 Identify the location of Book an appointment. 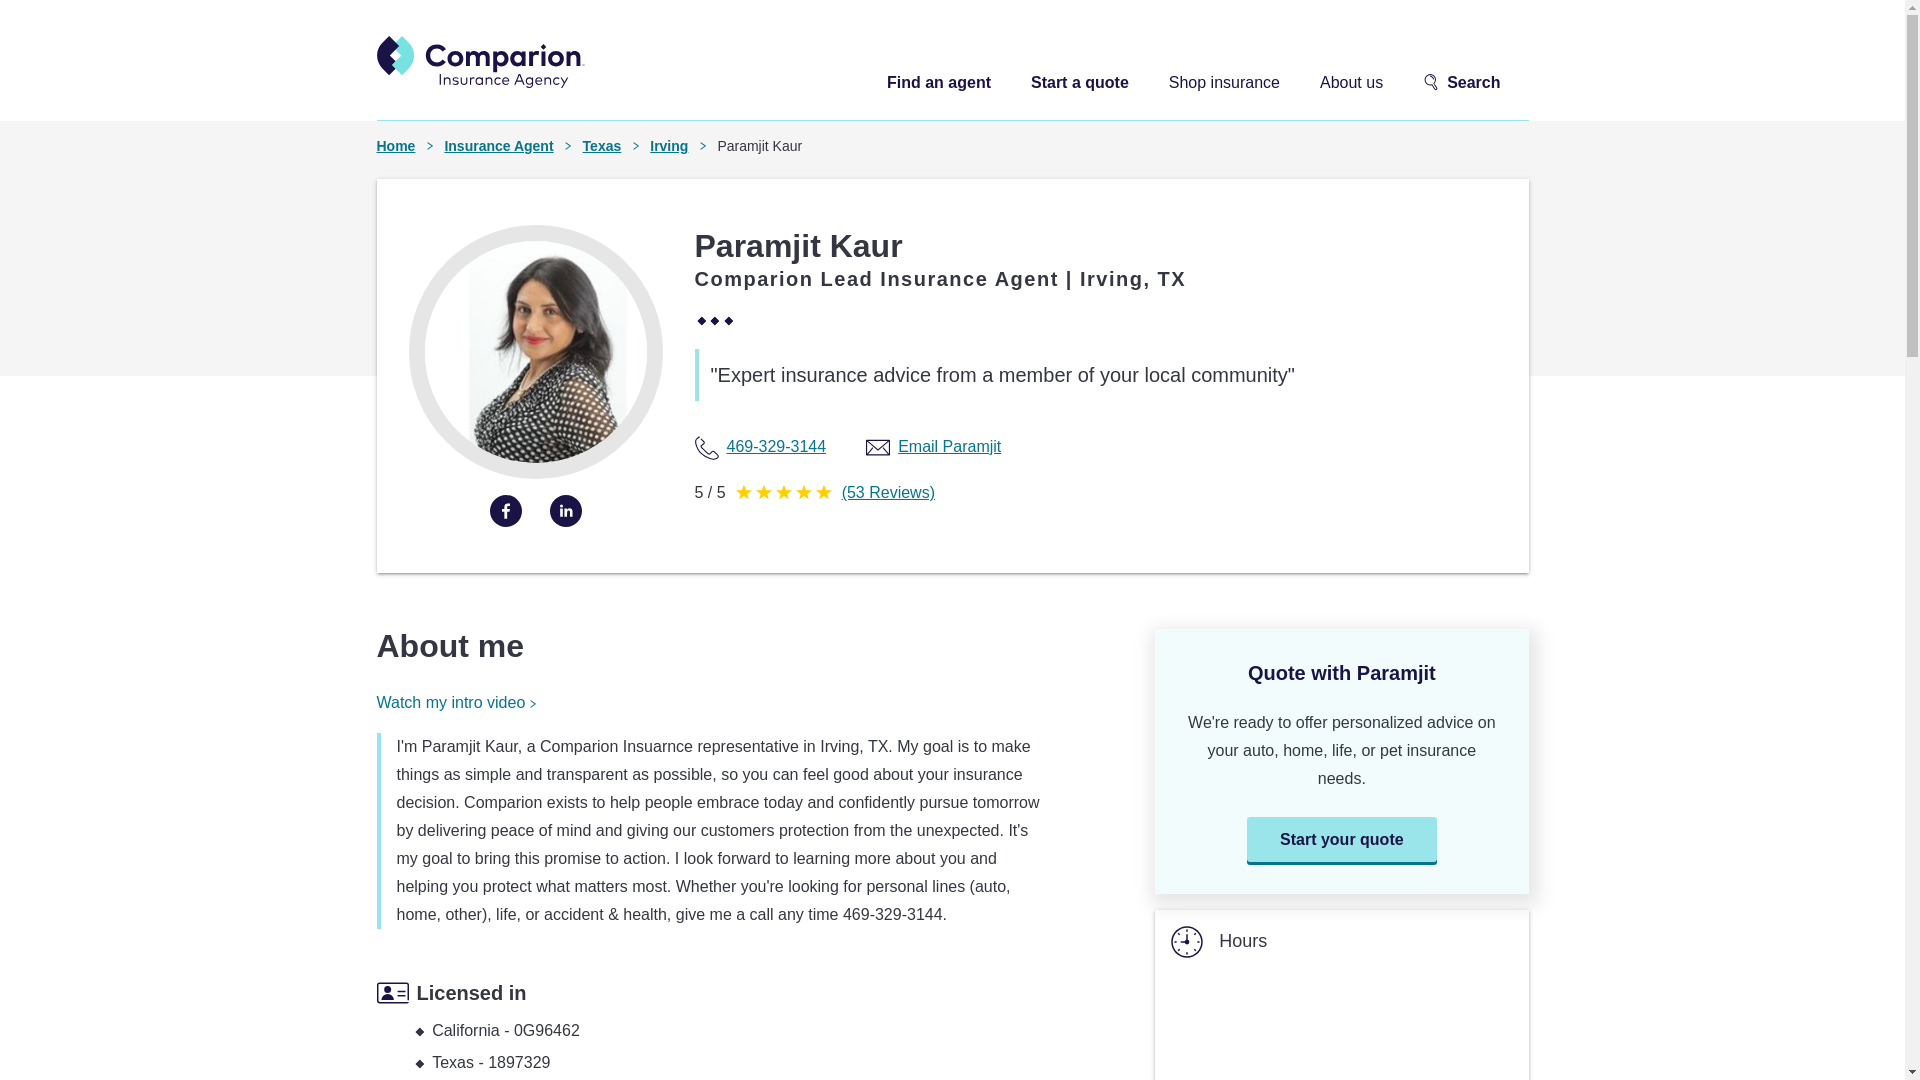
(1259, 1076).